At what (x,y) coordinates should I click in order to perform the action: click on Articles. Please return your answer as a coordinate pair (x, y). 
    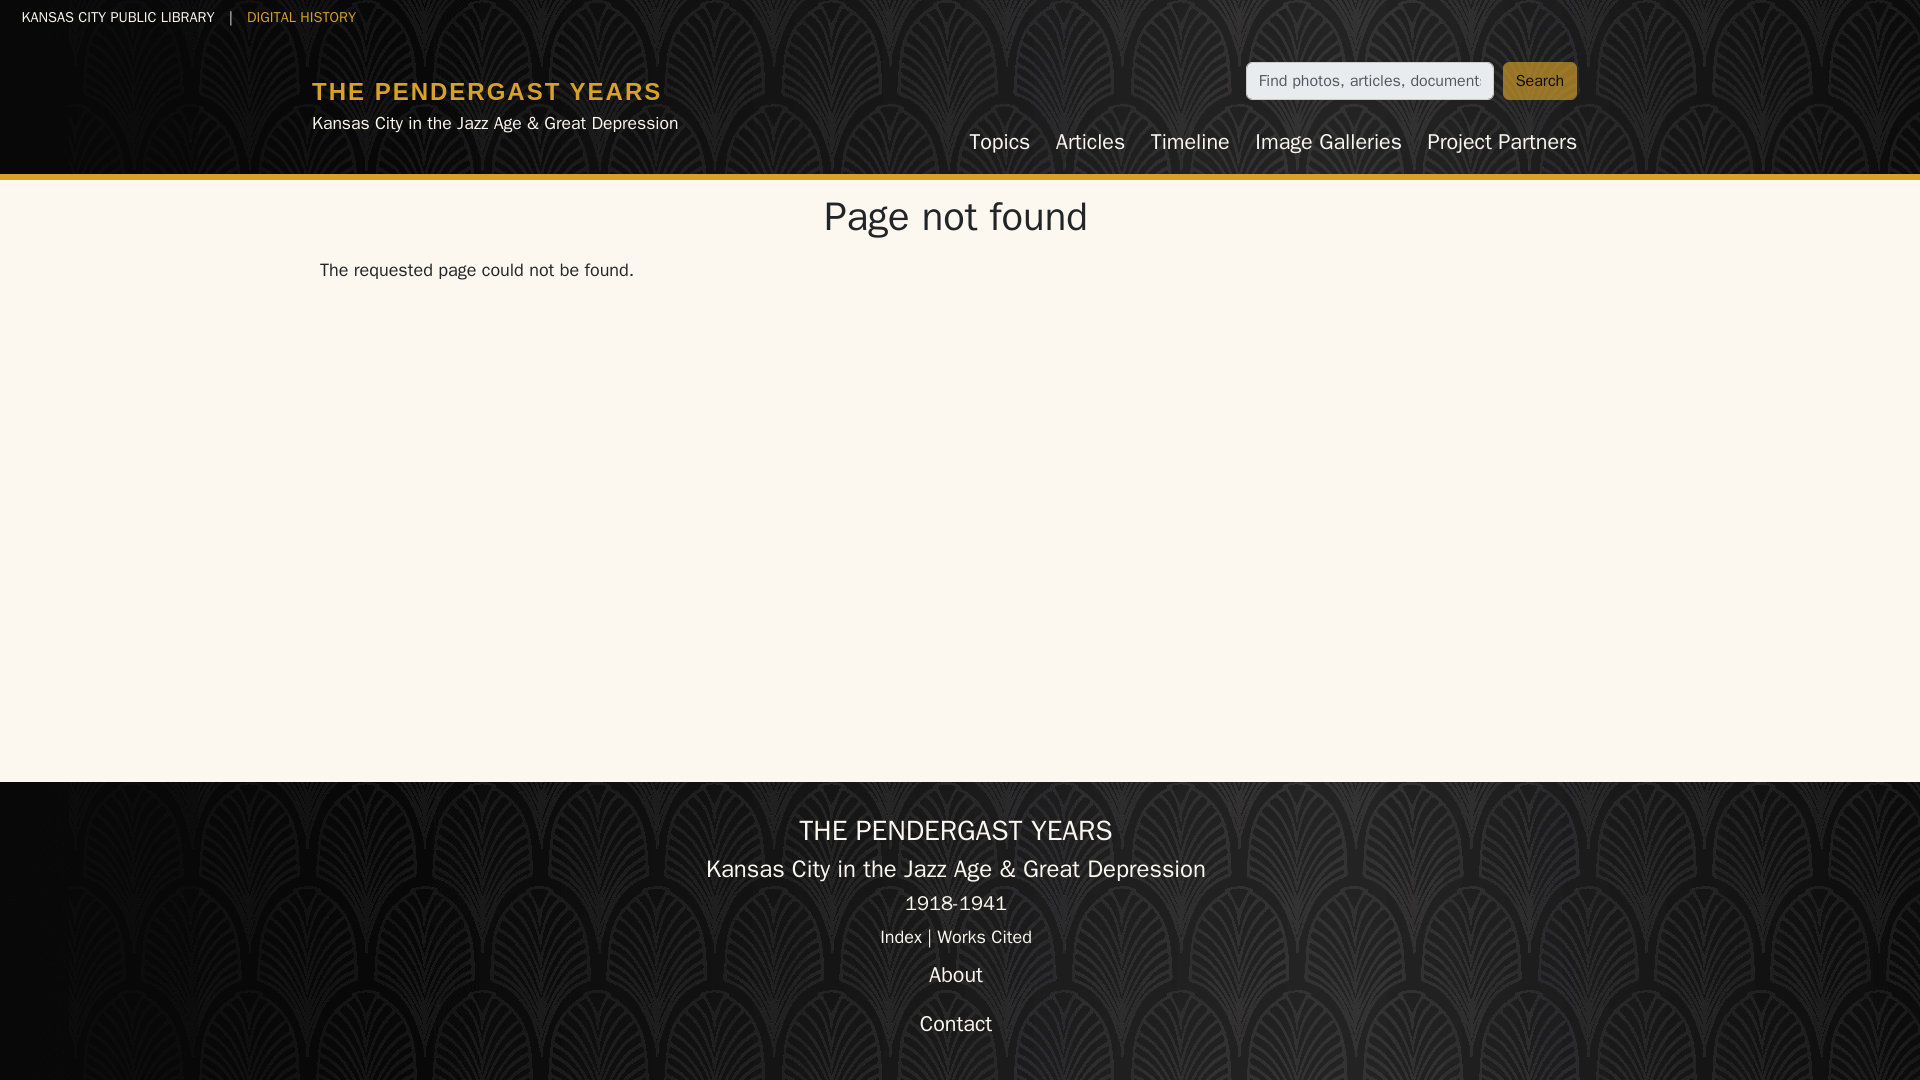
    Looking at the image, I should click on (1090, 142).